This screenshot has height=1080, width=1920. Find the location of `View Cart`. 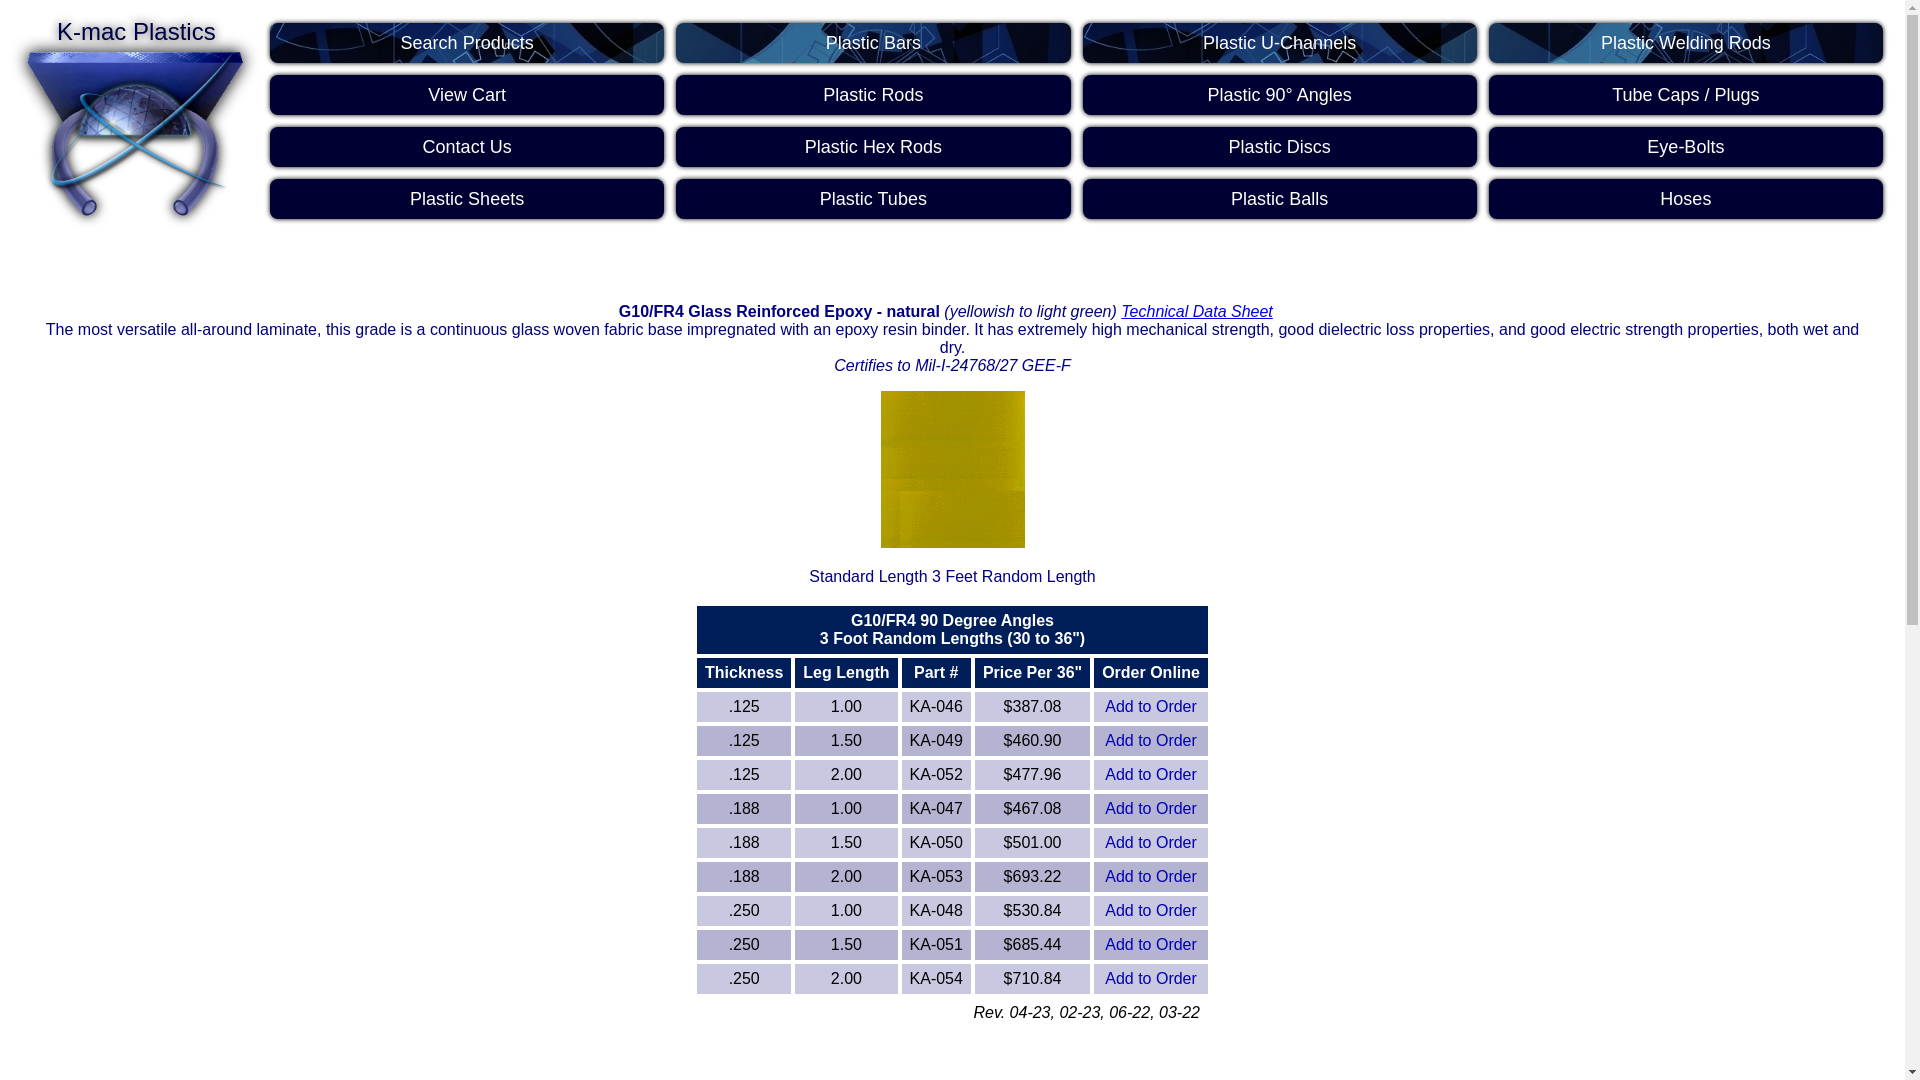

View Cart is located at coordinates (467, 94).